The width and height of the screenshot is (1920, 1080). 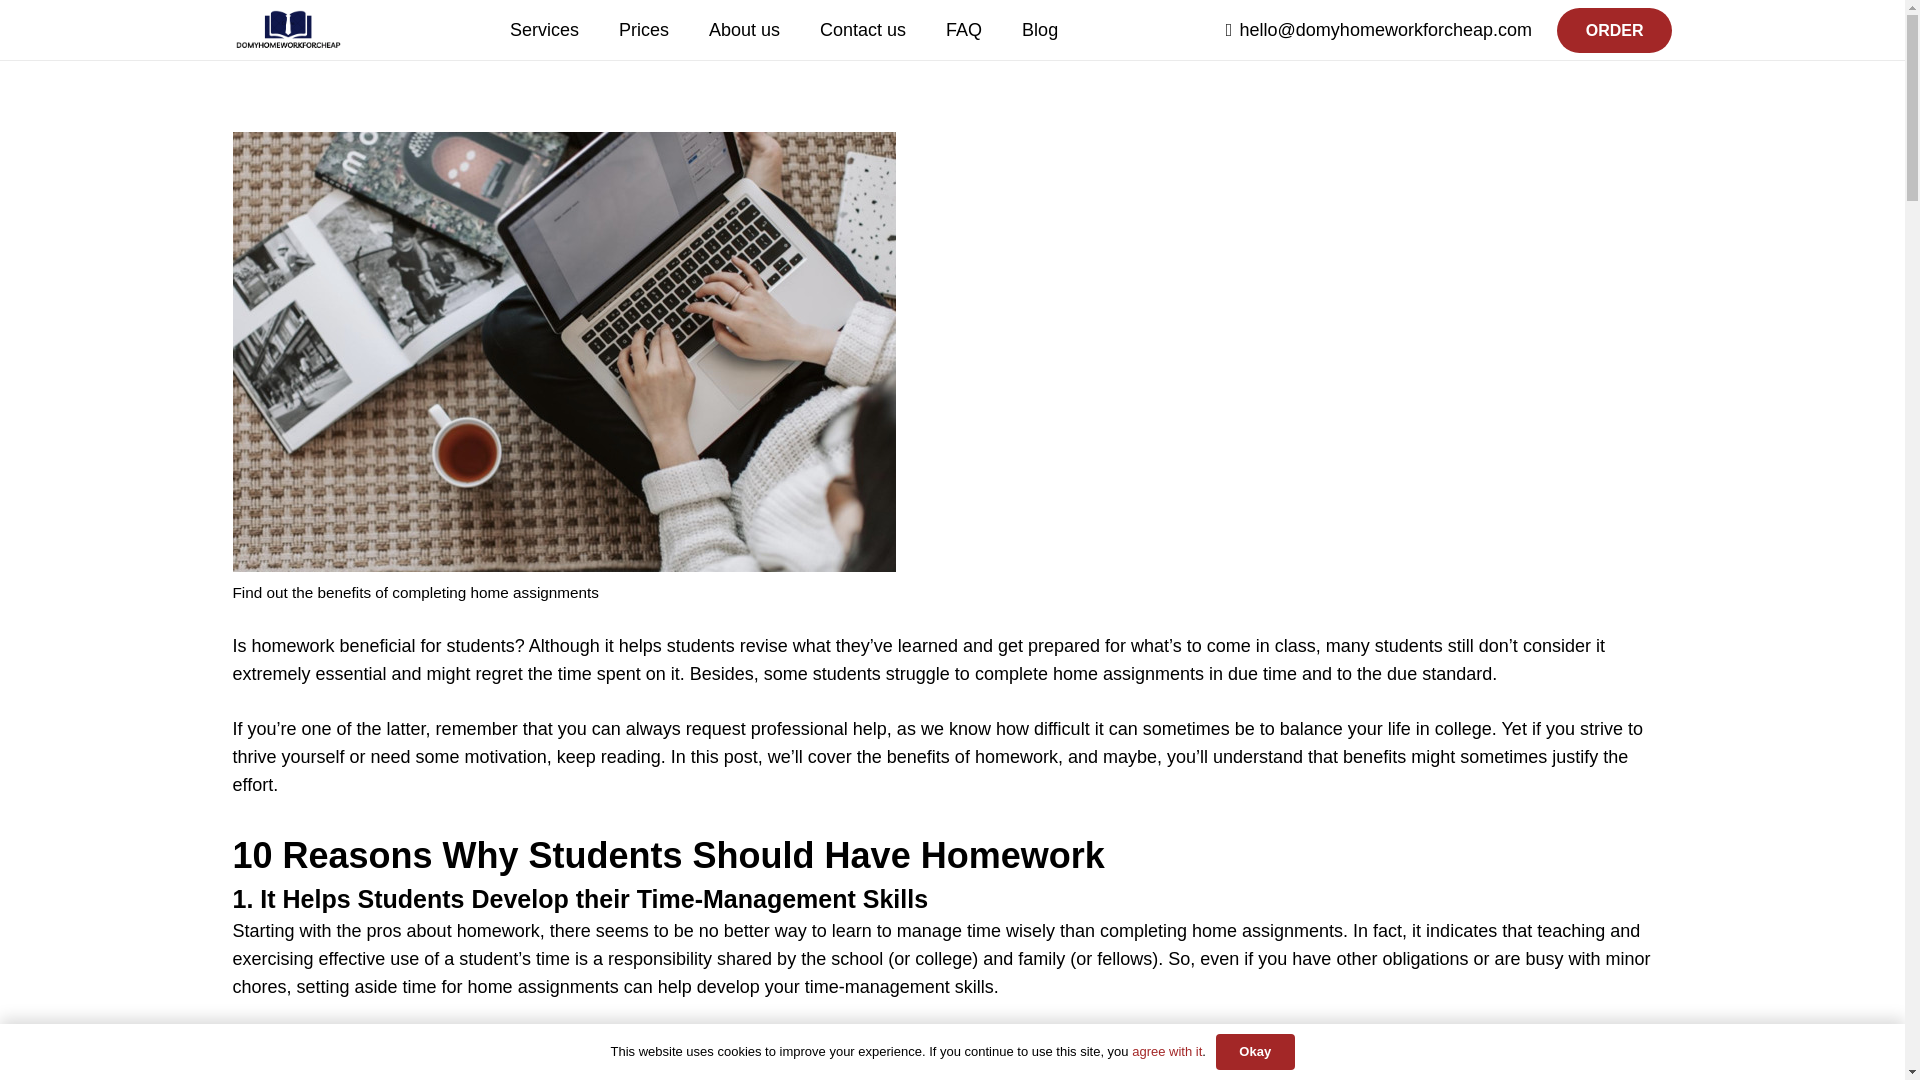 I want to click on ORDER, so click(x=1638, y=38).